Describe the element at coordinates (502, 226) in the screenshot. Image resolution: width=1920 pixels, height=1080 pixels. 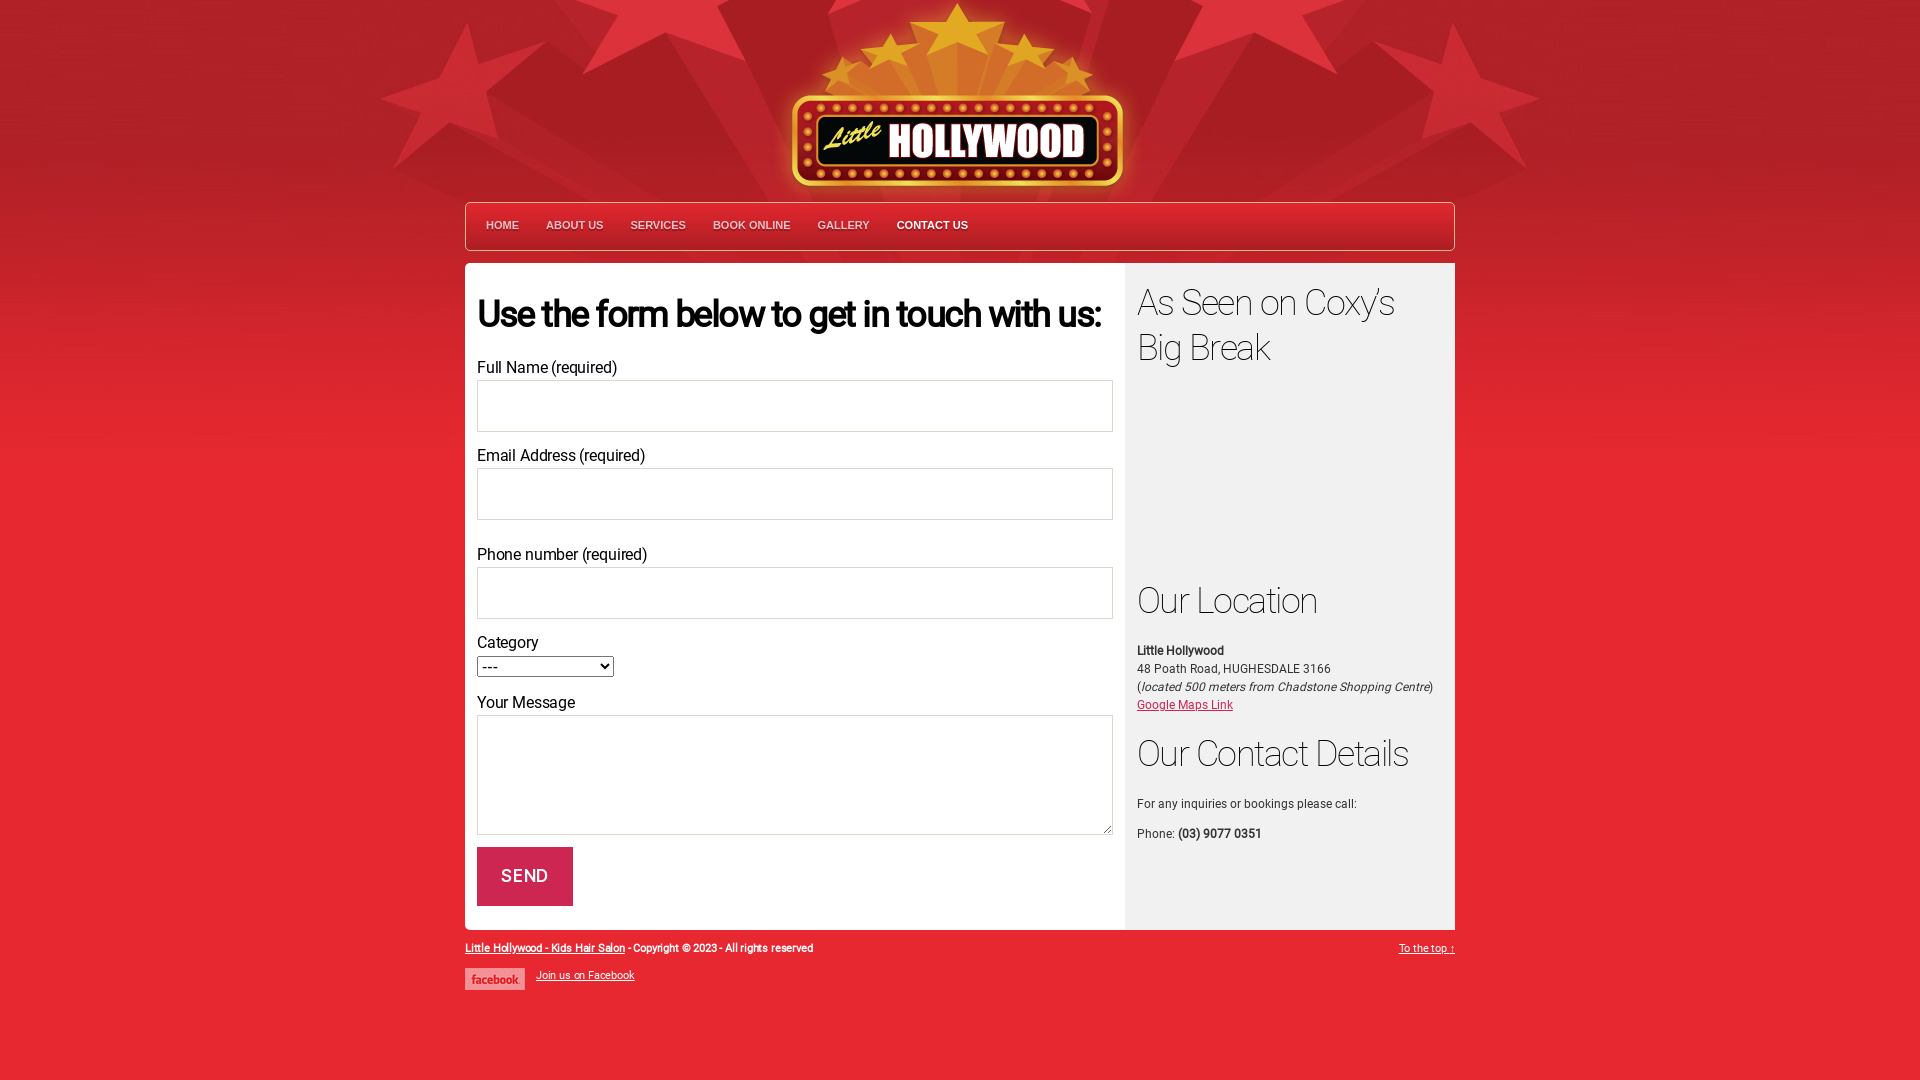
I see `HOME` at that location.